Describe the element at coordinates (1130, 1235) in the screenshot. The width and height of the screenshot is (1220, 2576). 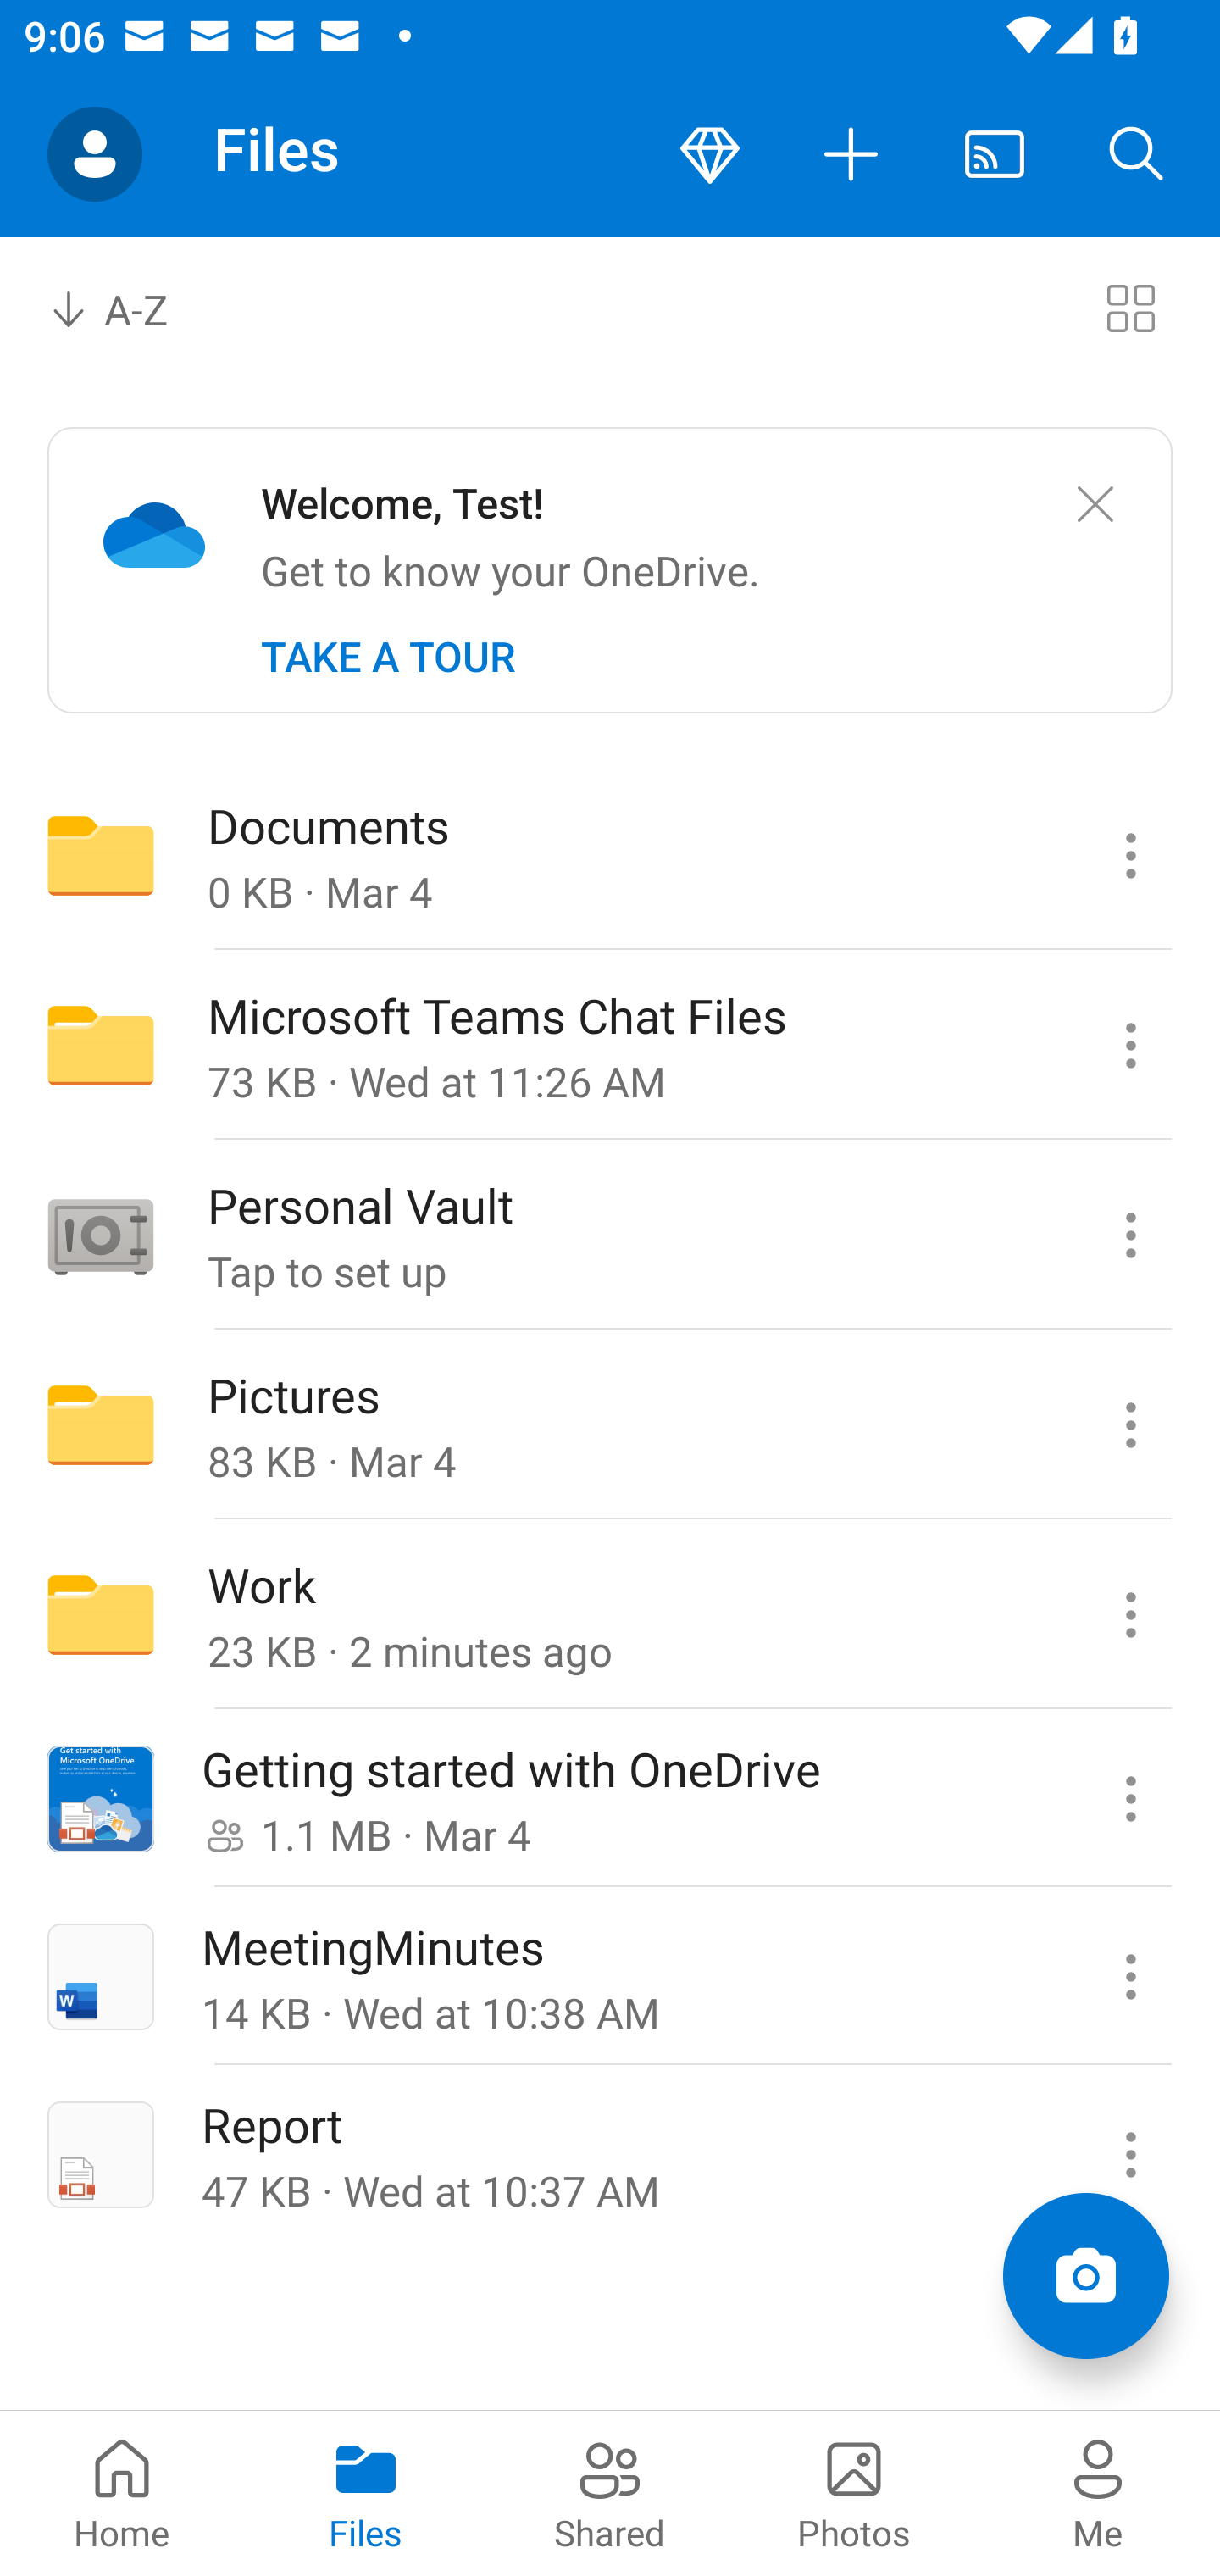
I see `Personal Vault commands` at that location.